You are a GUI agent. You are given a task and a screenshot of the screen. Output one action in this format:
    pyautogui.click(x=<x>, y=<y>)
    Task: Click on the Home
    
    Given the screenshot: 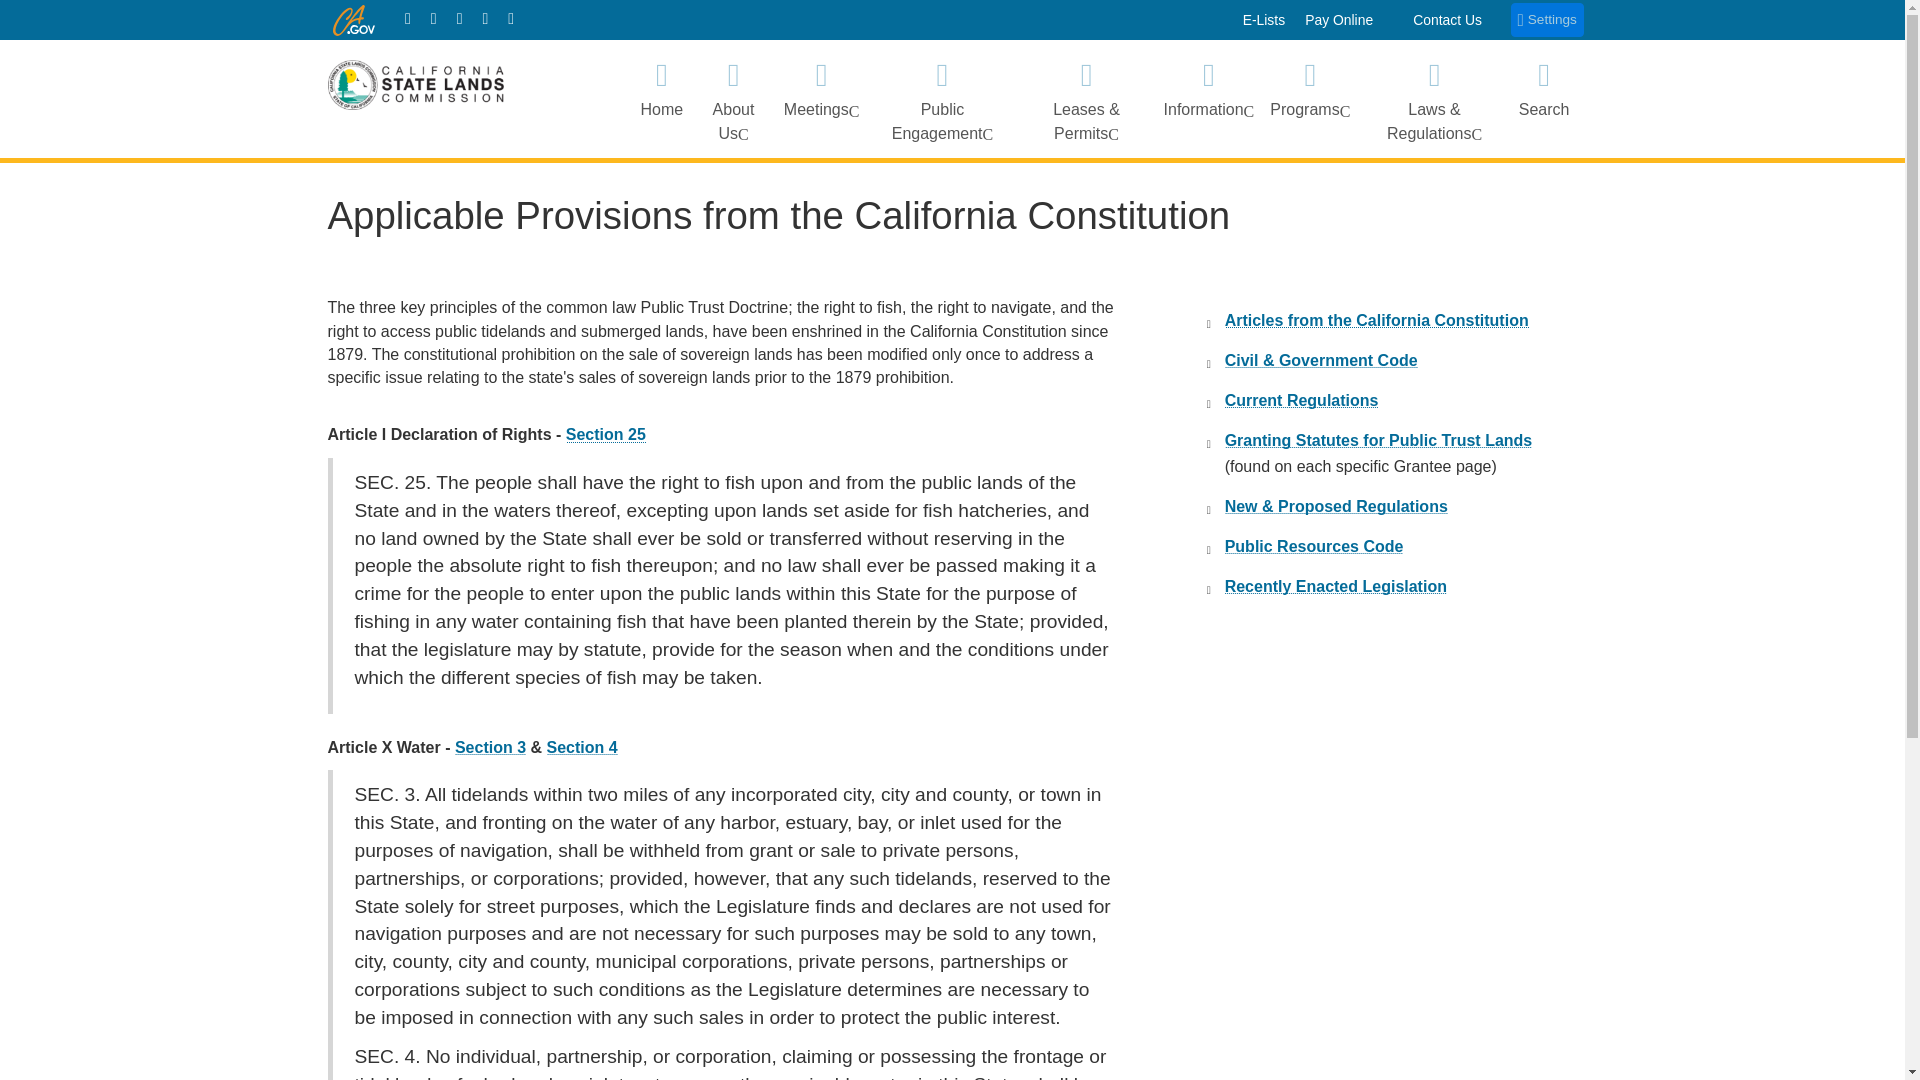 What is the action you would take?
    pyautogui.click(x=661, y=98)
    